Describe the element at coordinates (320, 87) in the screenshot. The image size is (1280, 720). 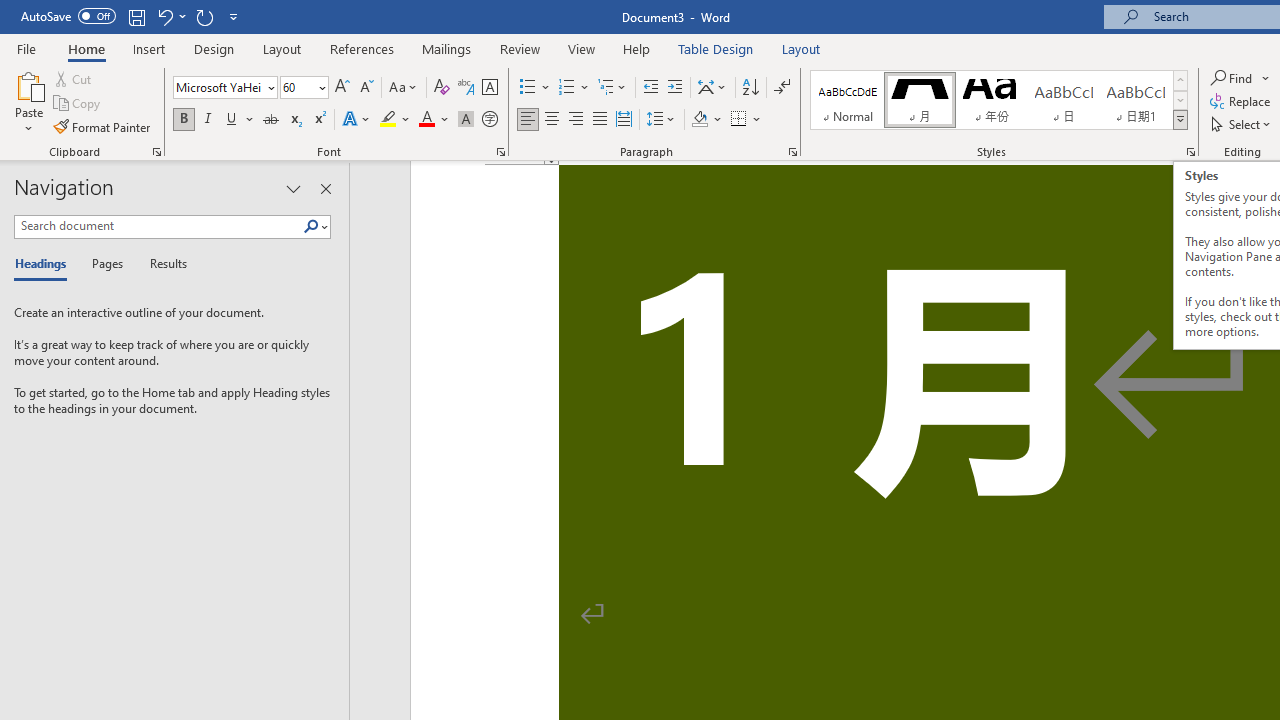
I see `Open` at that location.